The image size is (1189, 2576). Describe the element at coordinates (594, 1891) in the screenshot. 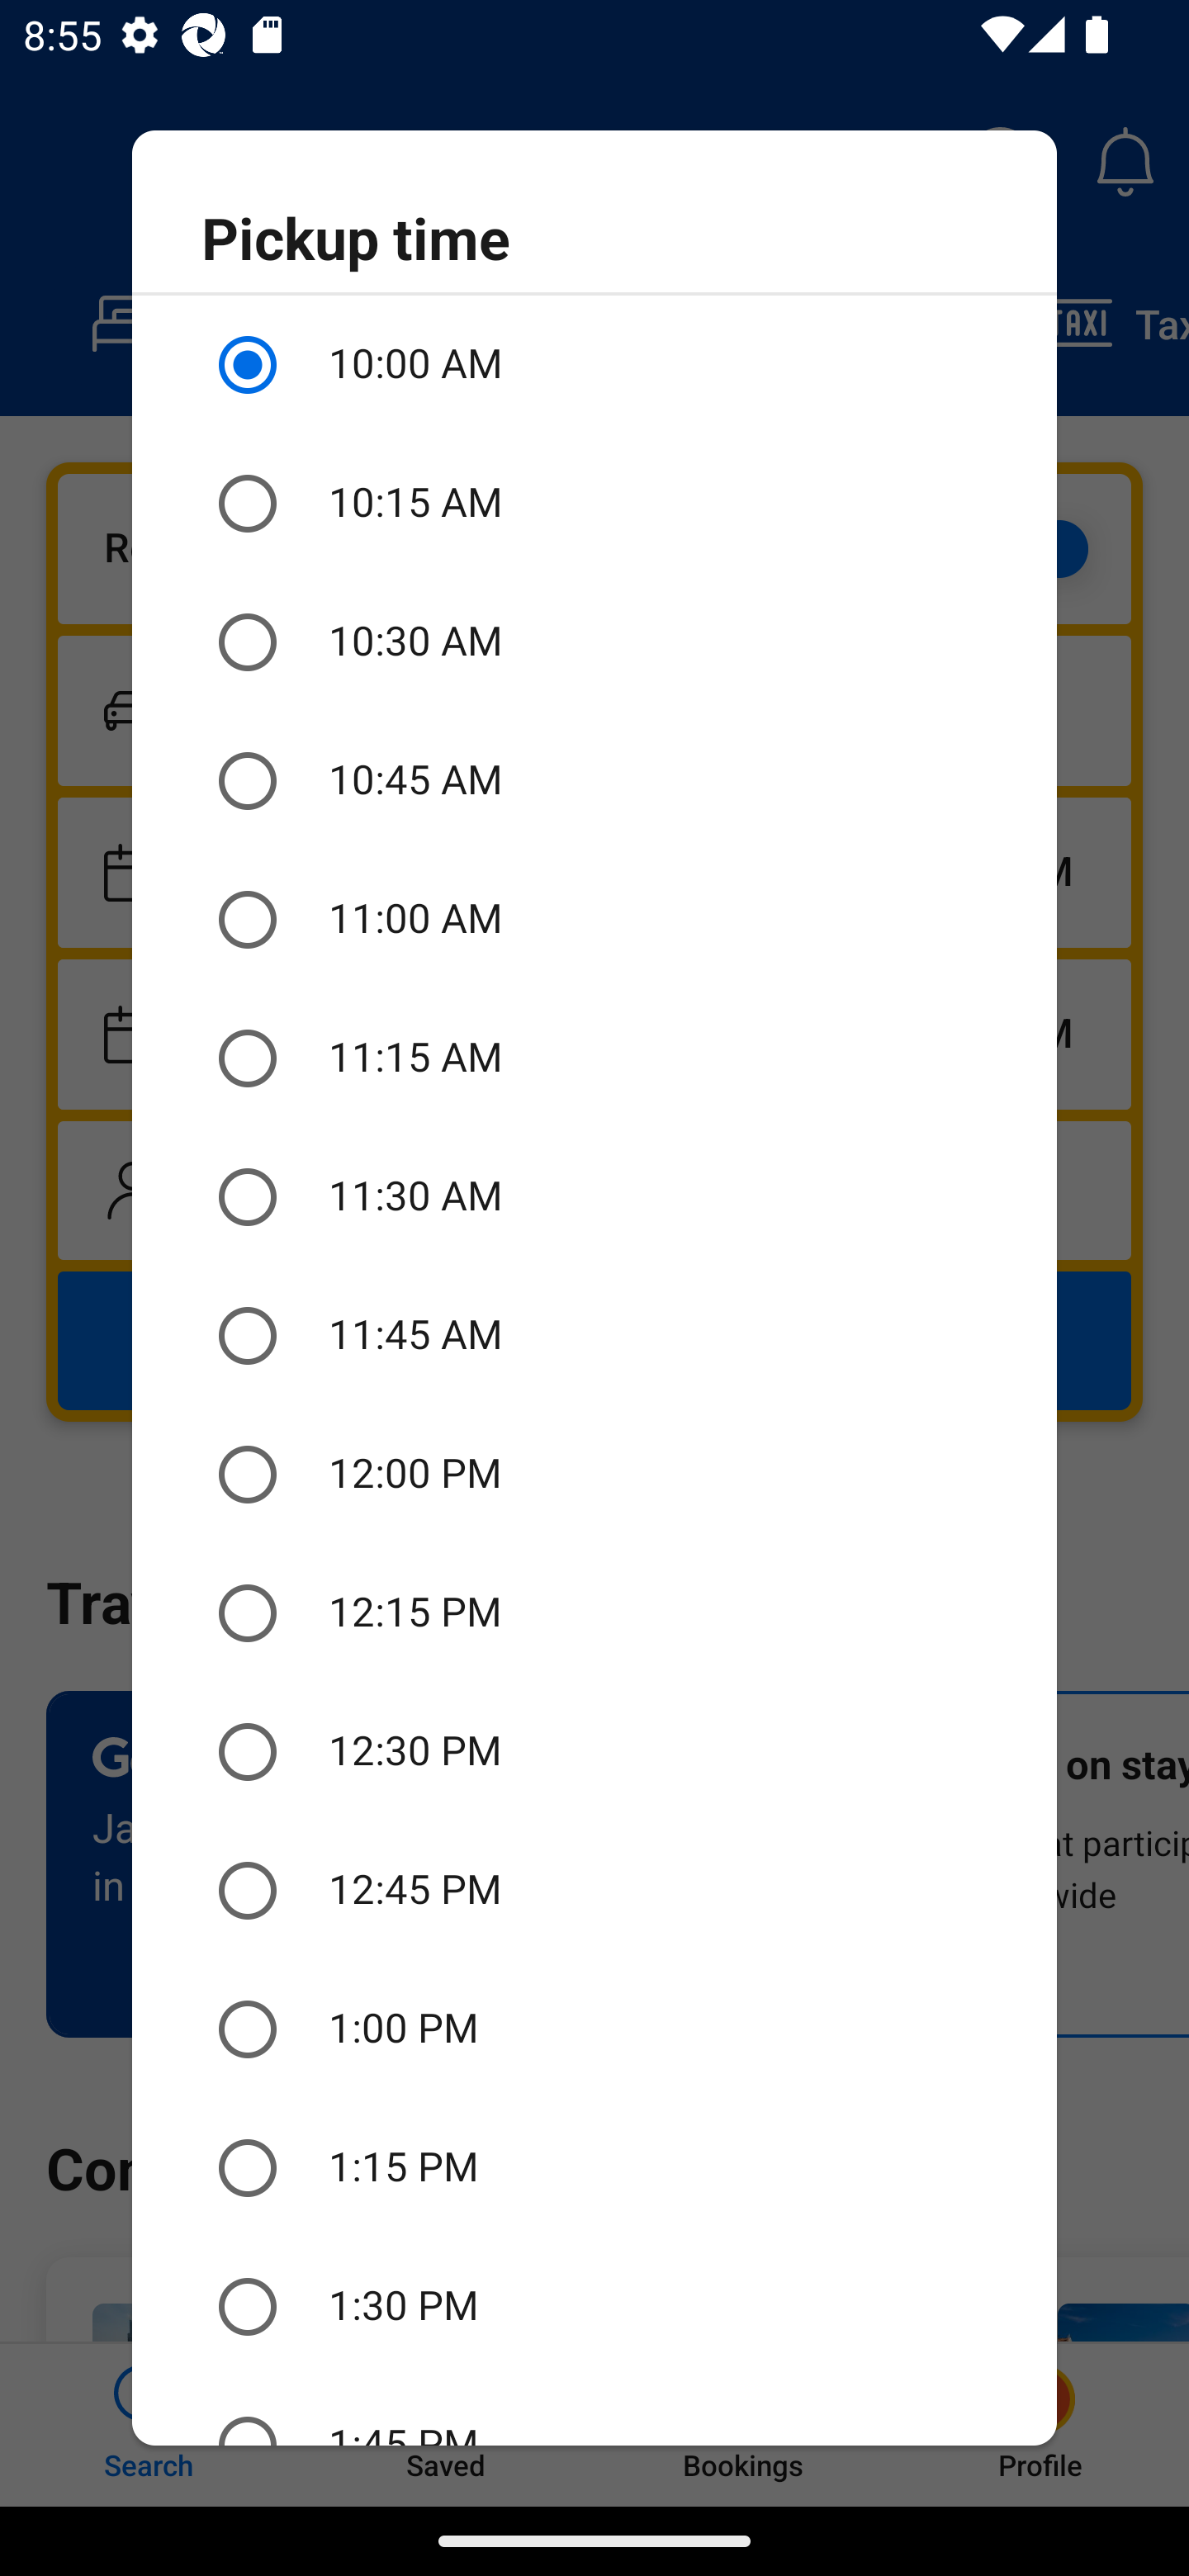

I see `12:45 PM` at that location.